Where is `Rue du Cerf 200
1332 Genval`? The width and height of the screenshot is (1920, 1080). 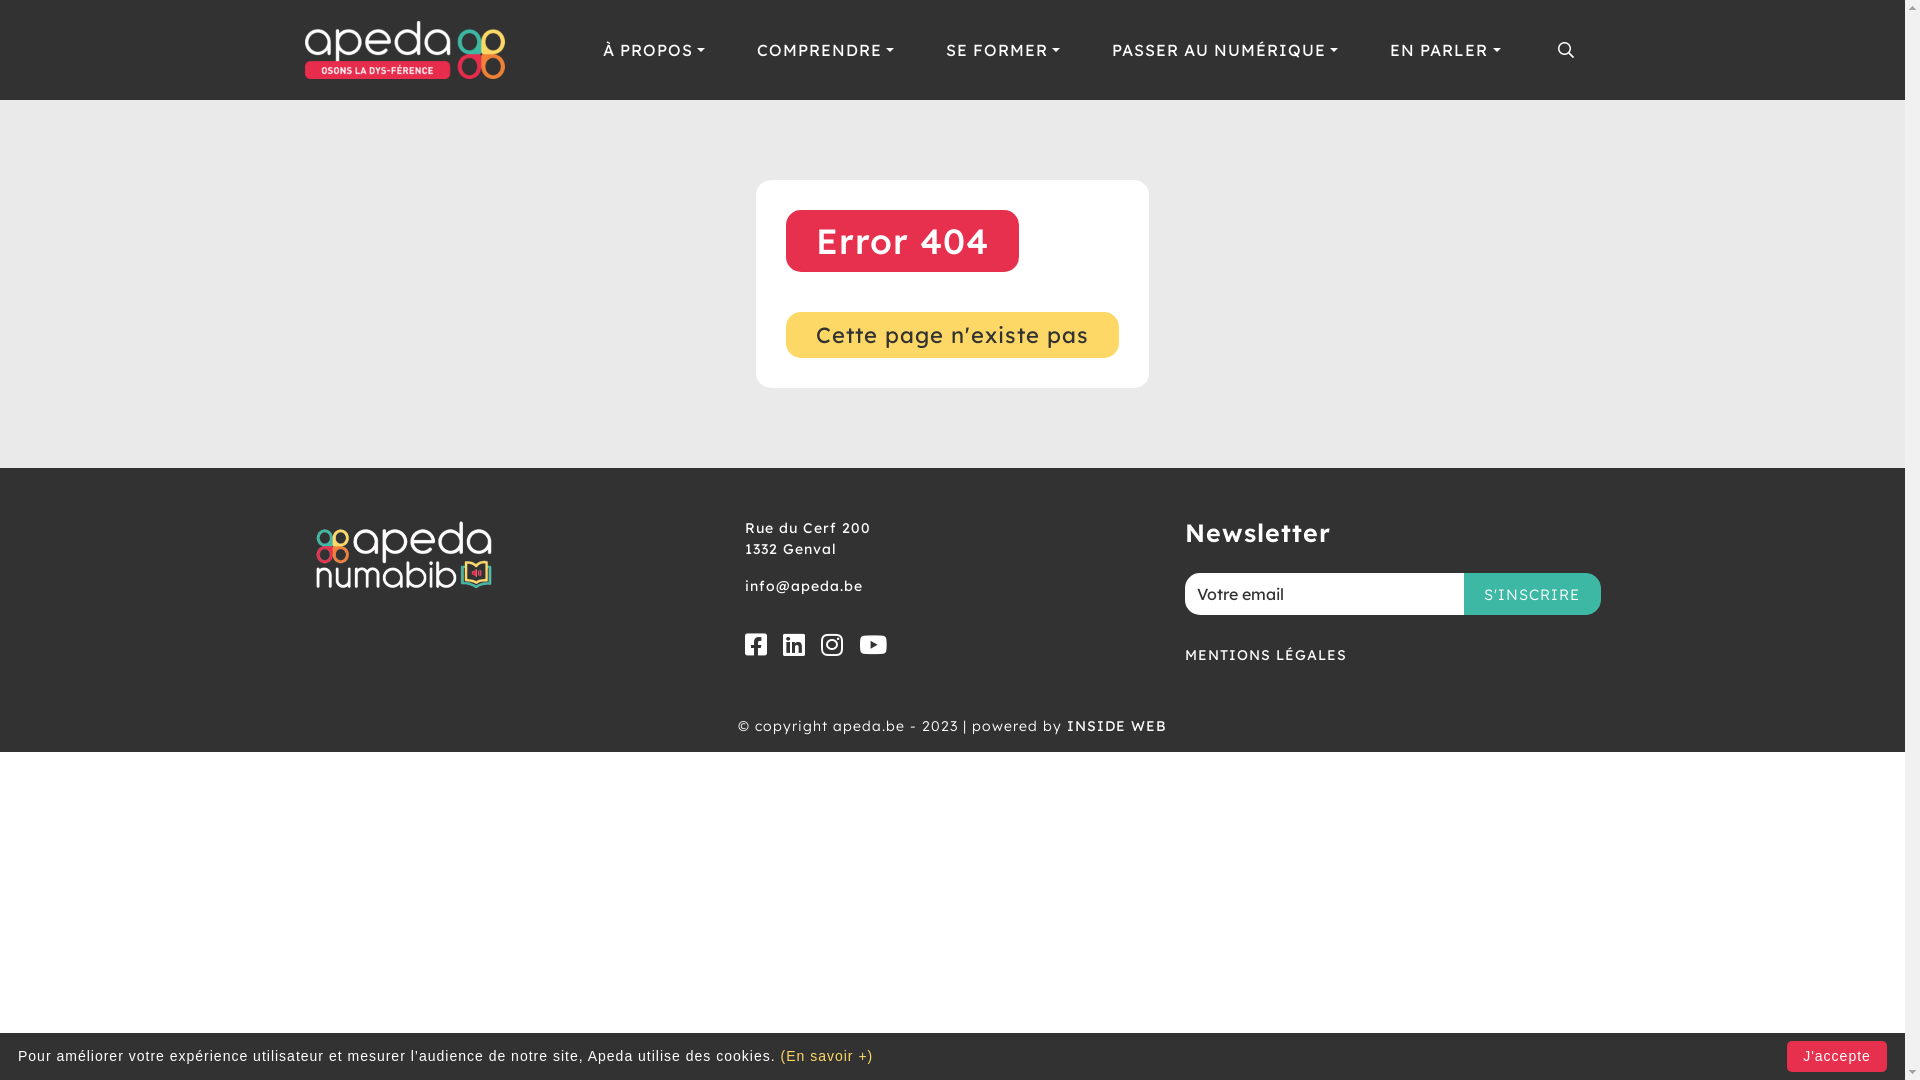
Rue du Cerf 200
1332 Genval is located at coordinates (952, 542).